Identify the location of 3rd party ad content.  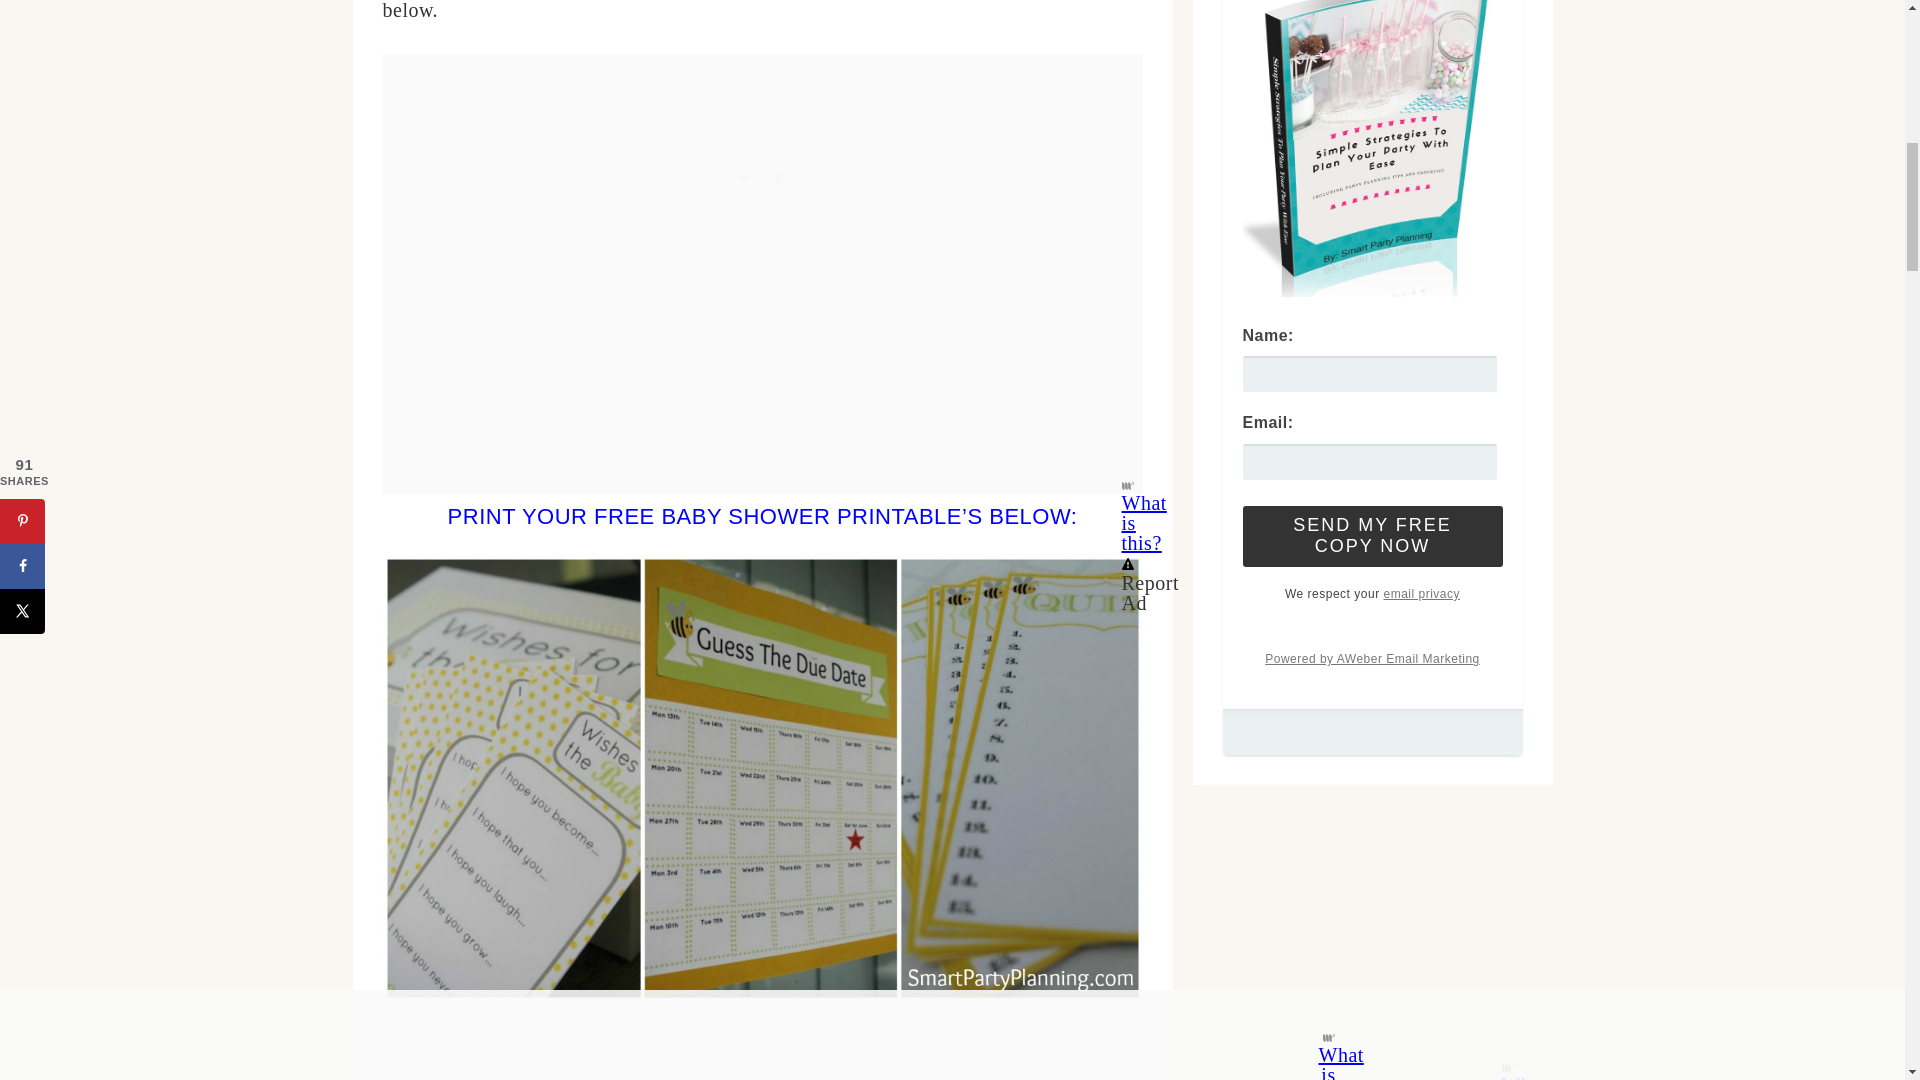
(762, 178).